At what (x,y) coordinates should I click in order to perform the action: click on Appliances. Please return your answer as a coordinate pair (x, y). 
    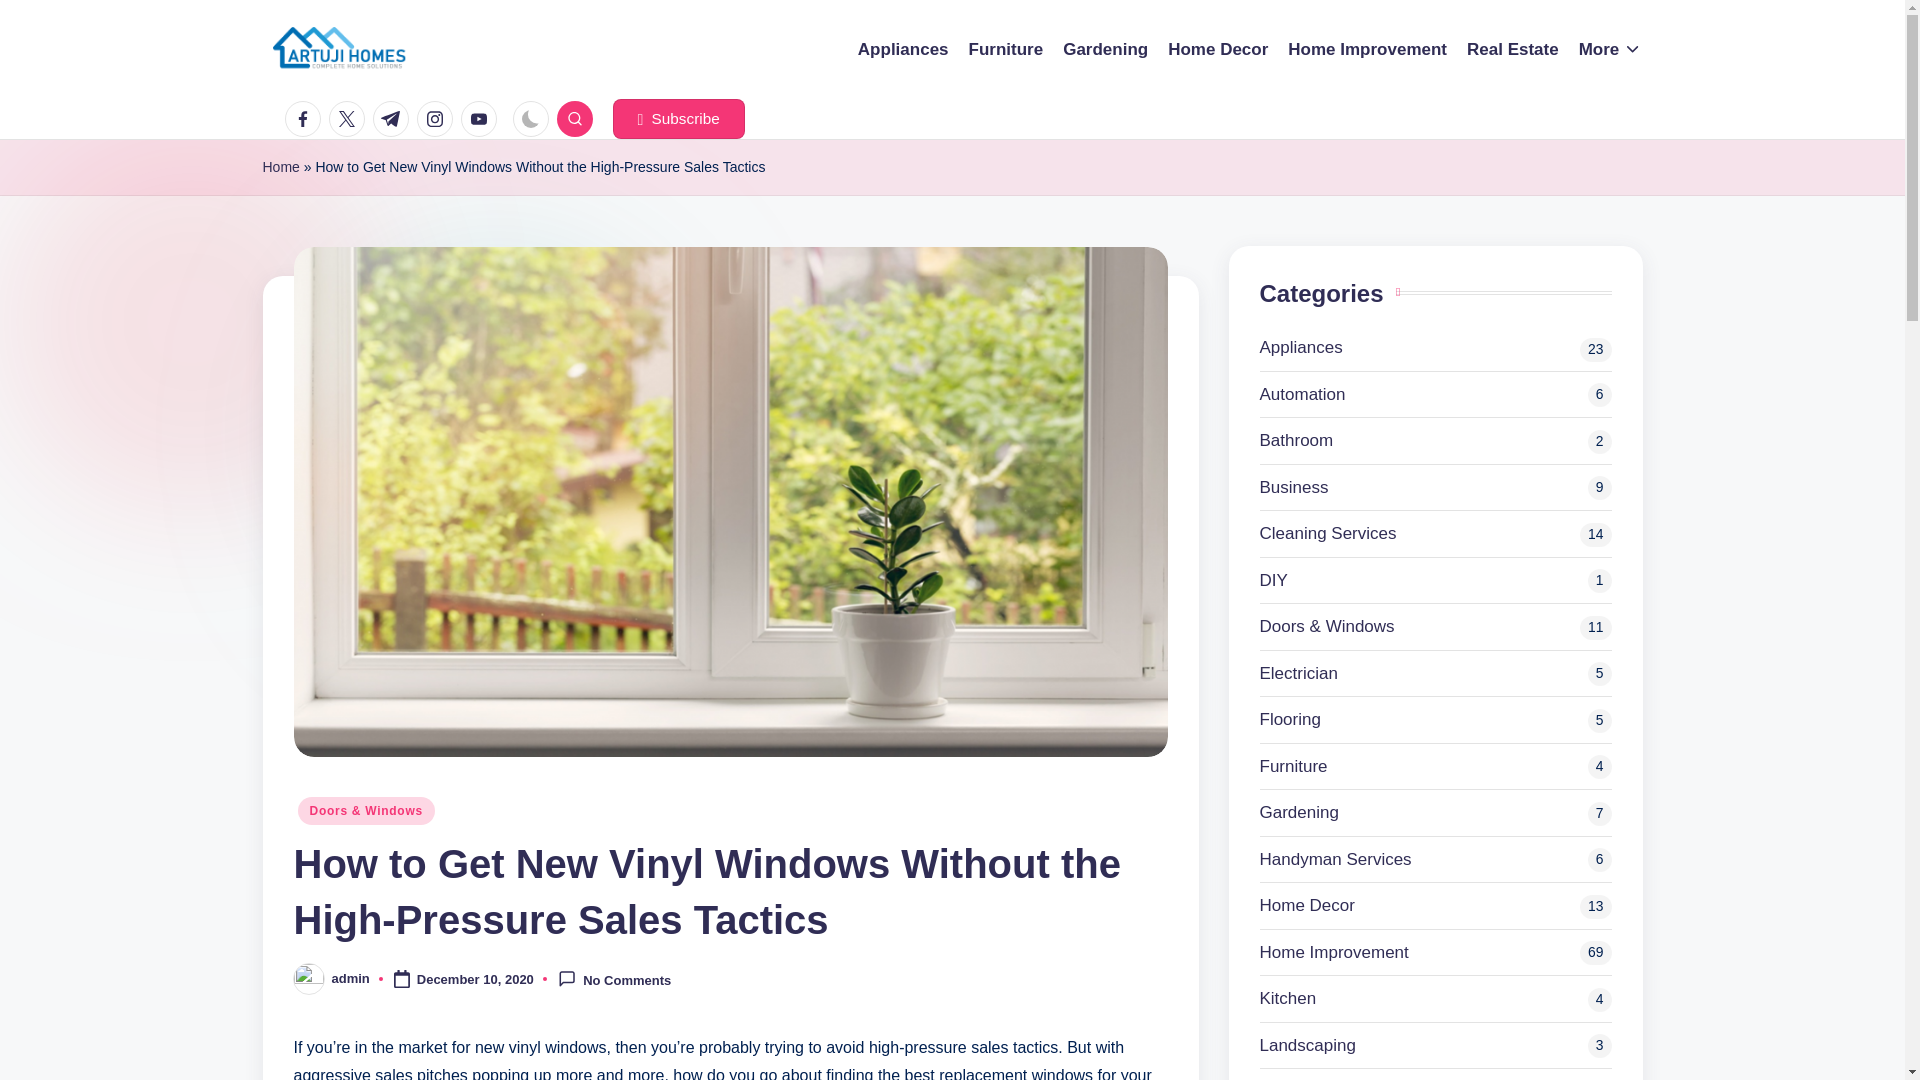
    Looking at the image, I should click on (1436, 347).